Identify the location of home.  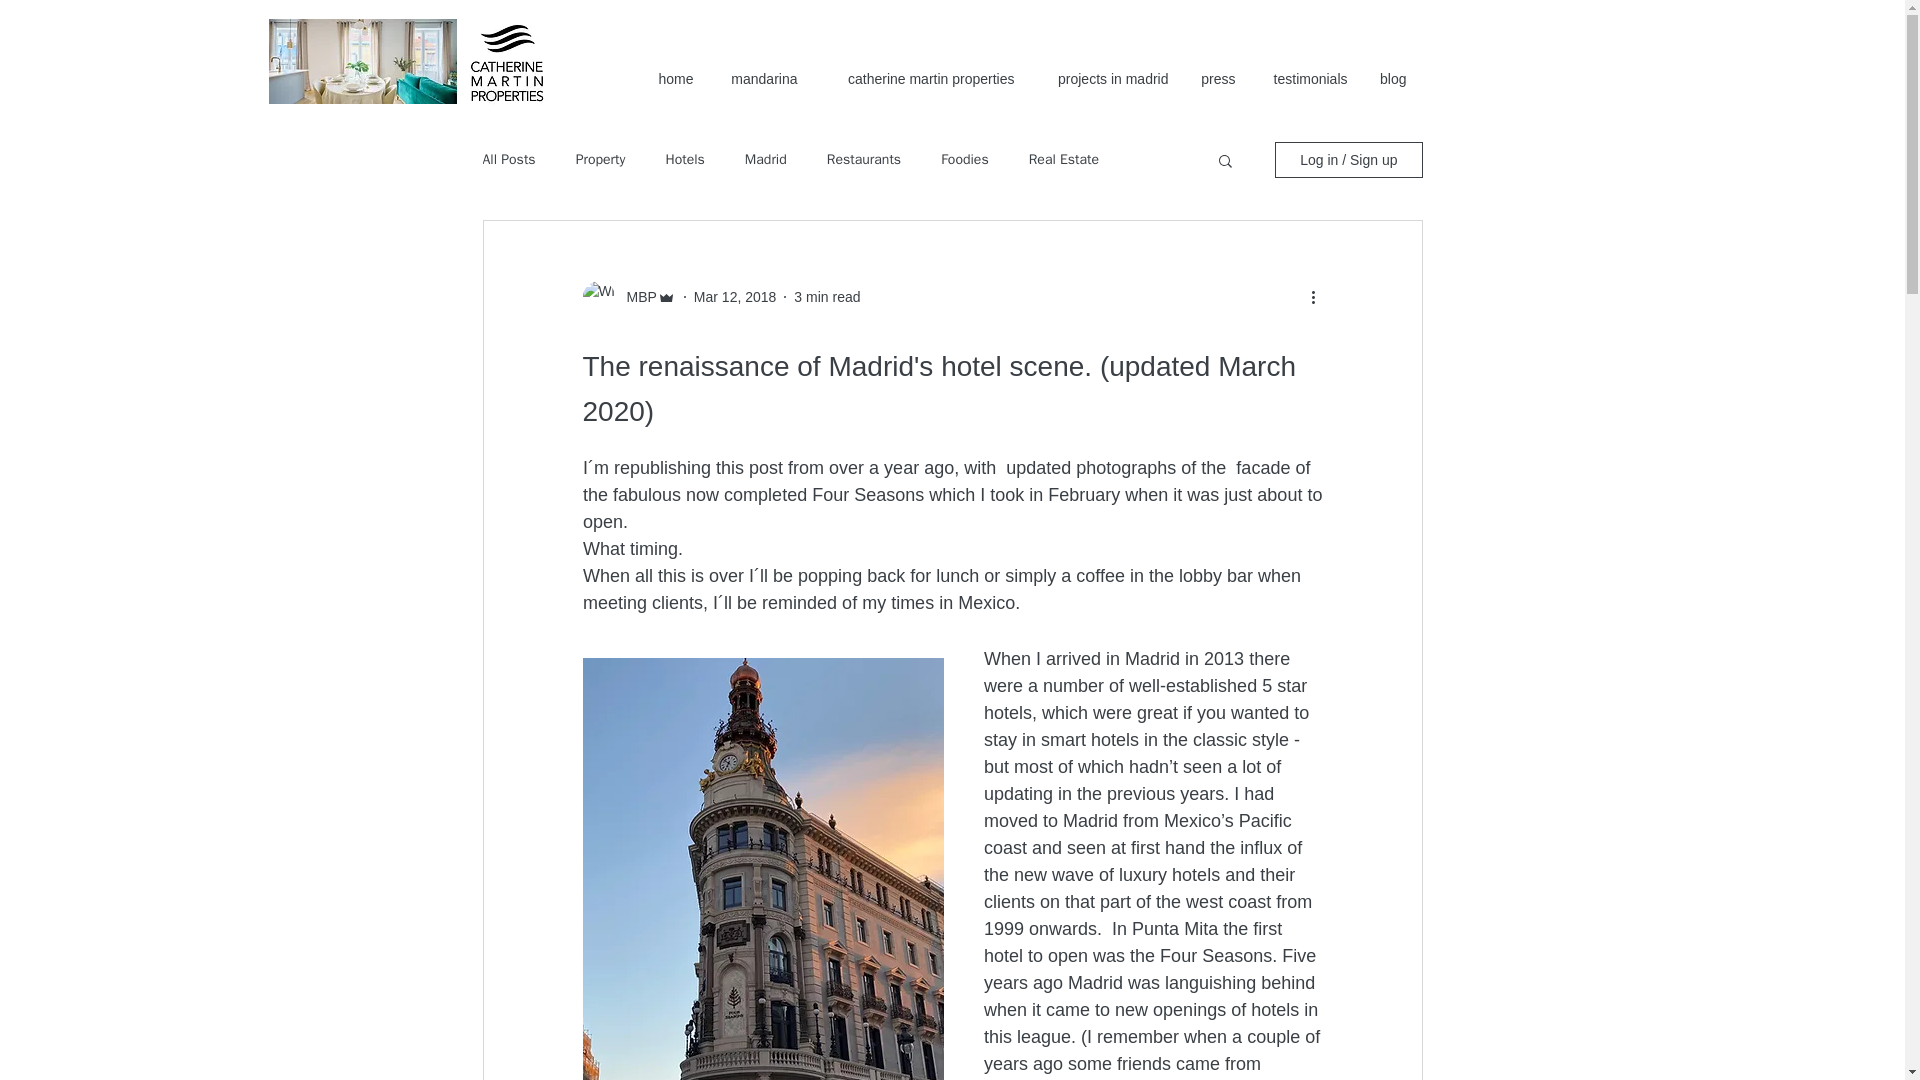
(674, 78).